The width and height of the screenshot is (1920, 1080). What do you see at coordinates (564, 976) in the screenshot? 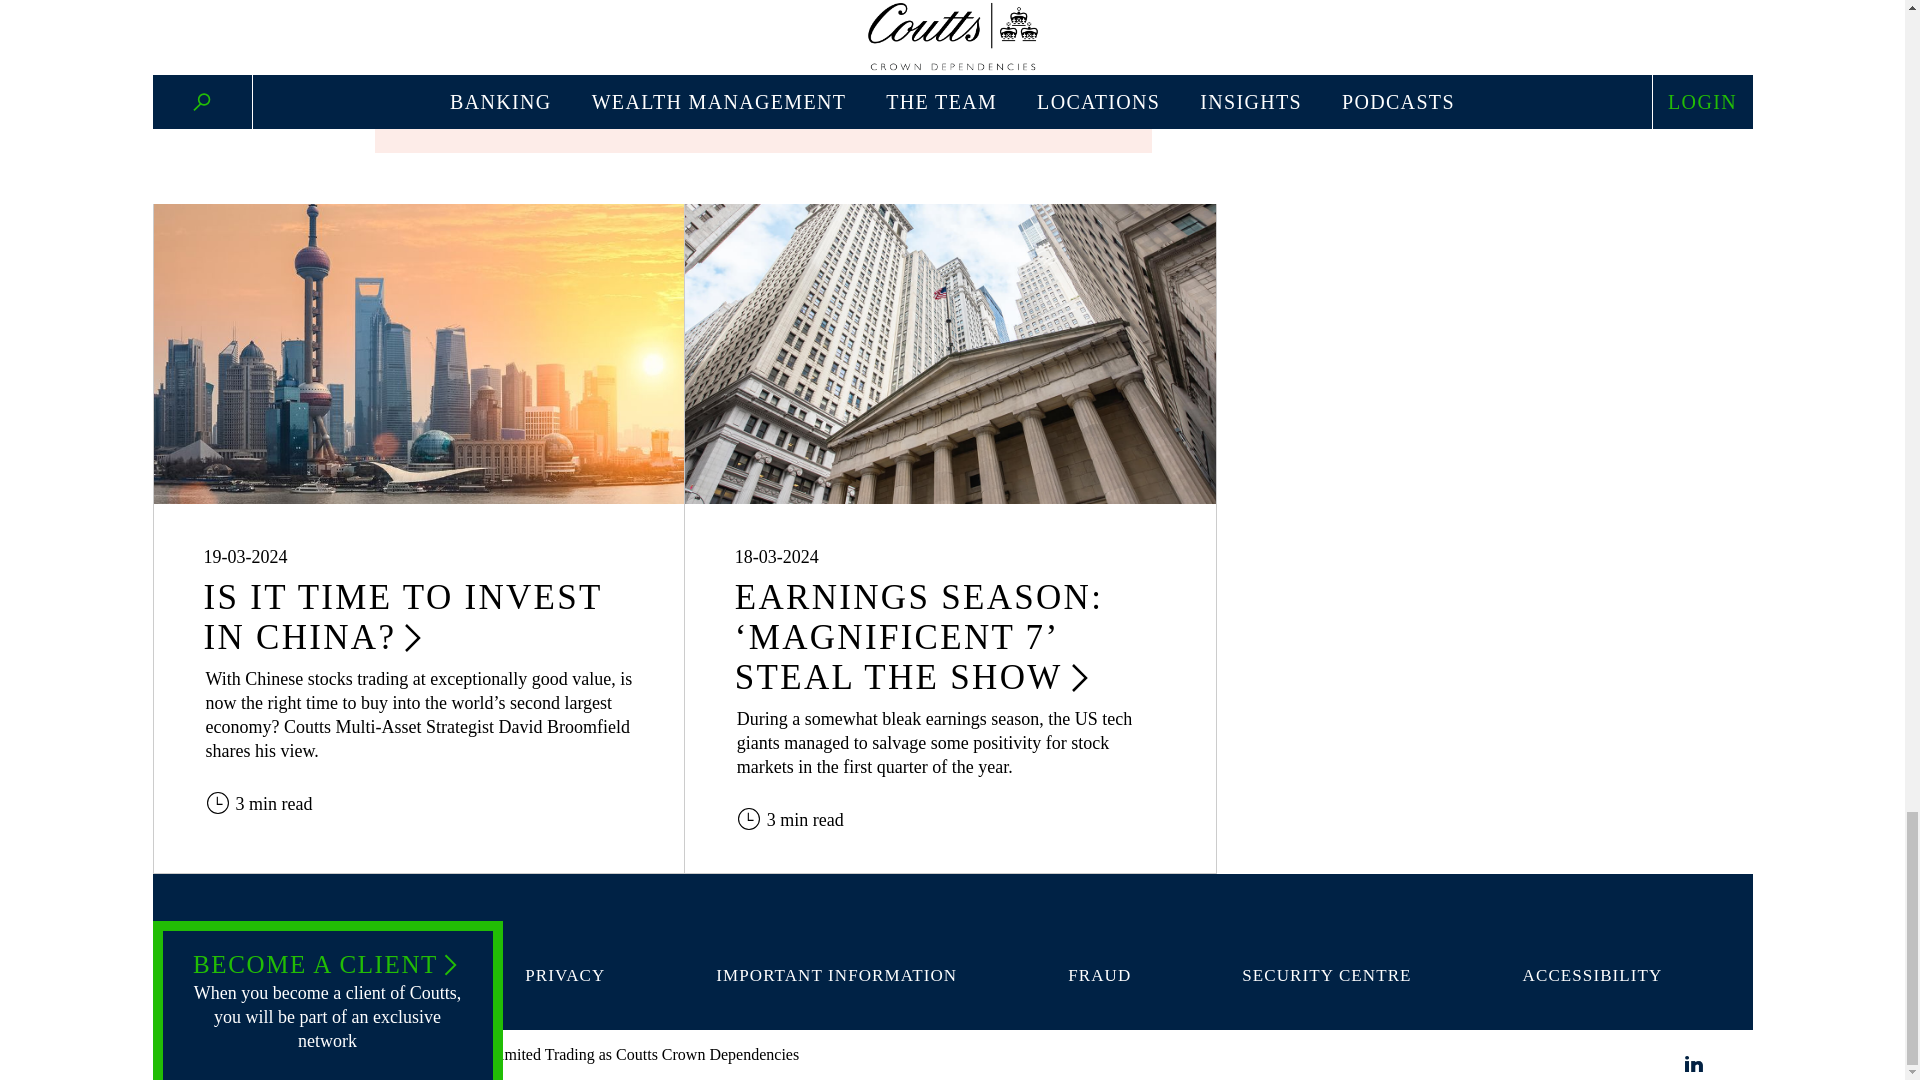
I see `PRIVACY` at bounding box center [564, 976].